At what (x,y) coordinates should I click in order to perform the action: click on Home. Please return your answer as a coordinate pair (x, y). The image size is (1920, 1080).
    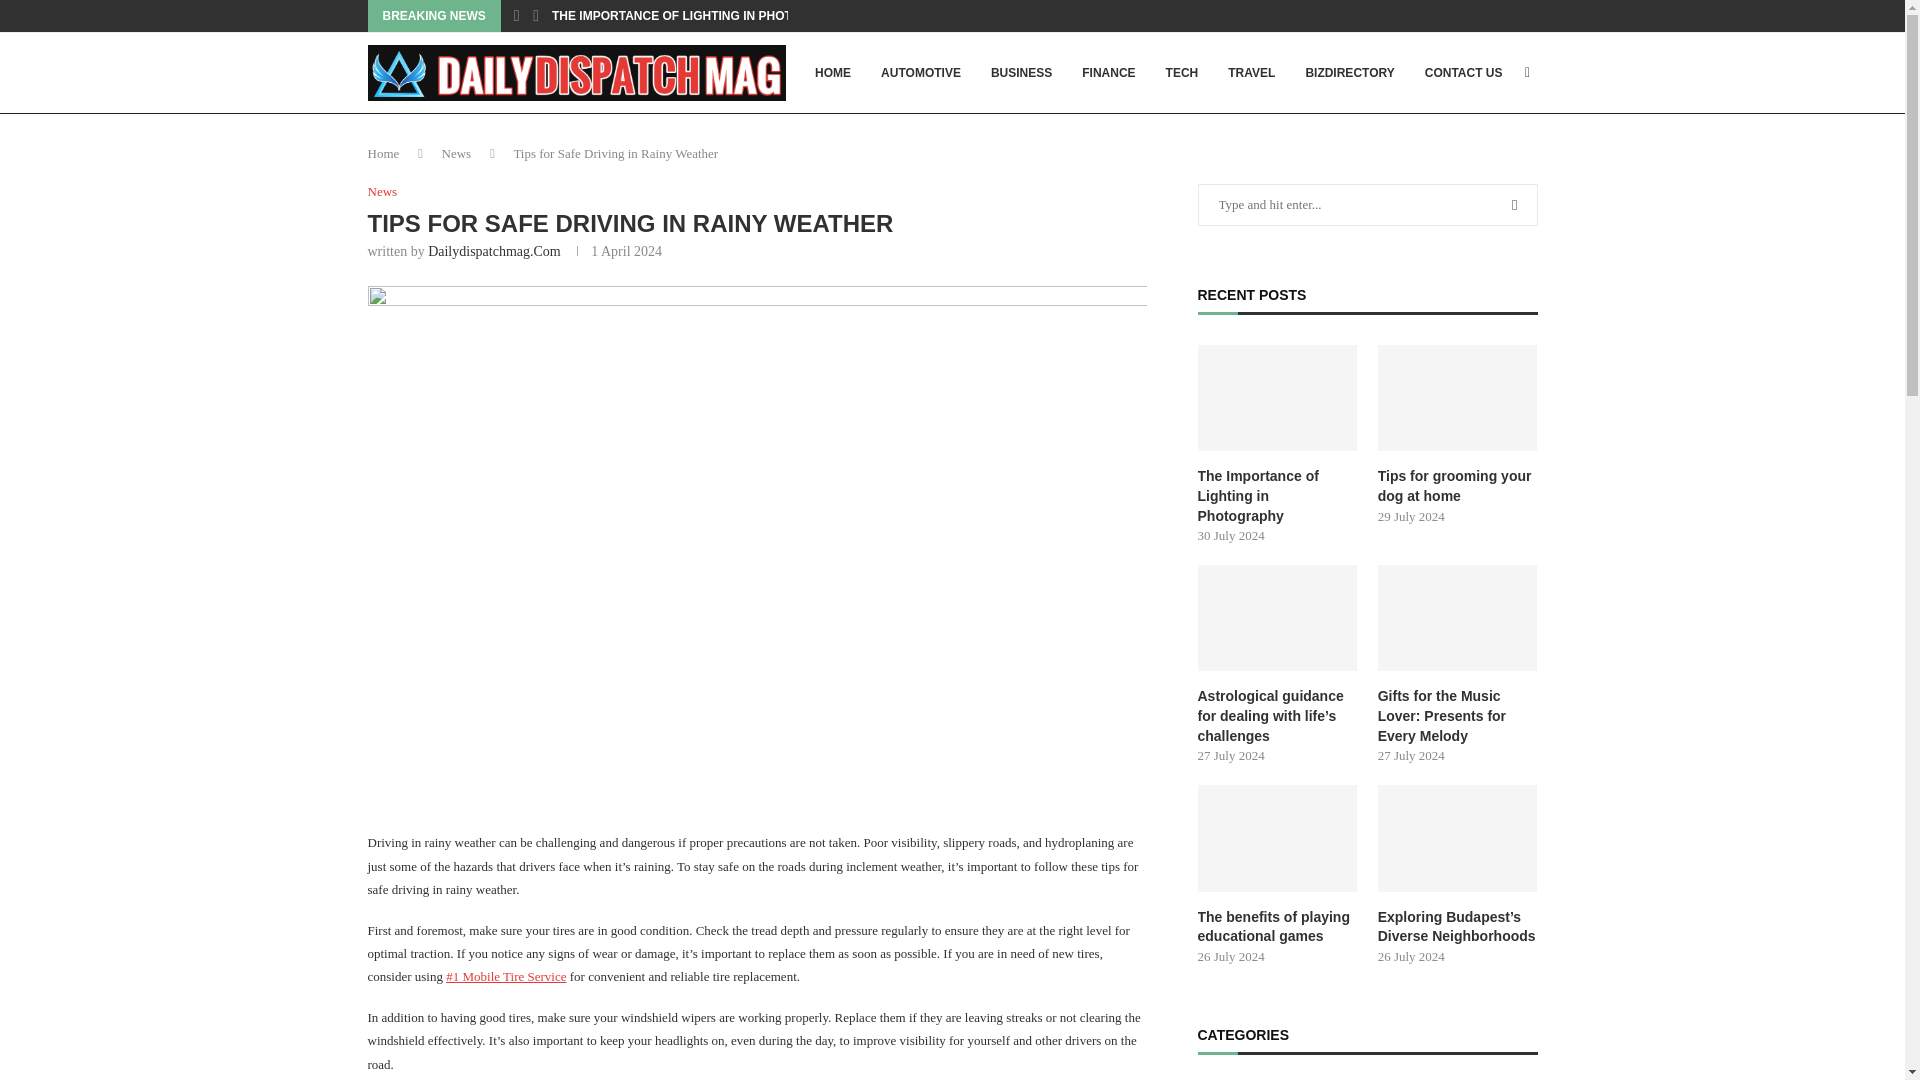
    Looking at the image, I should click on (384, 152).